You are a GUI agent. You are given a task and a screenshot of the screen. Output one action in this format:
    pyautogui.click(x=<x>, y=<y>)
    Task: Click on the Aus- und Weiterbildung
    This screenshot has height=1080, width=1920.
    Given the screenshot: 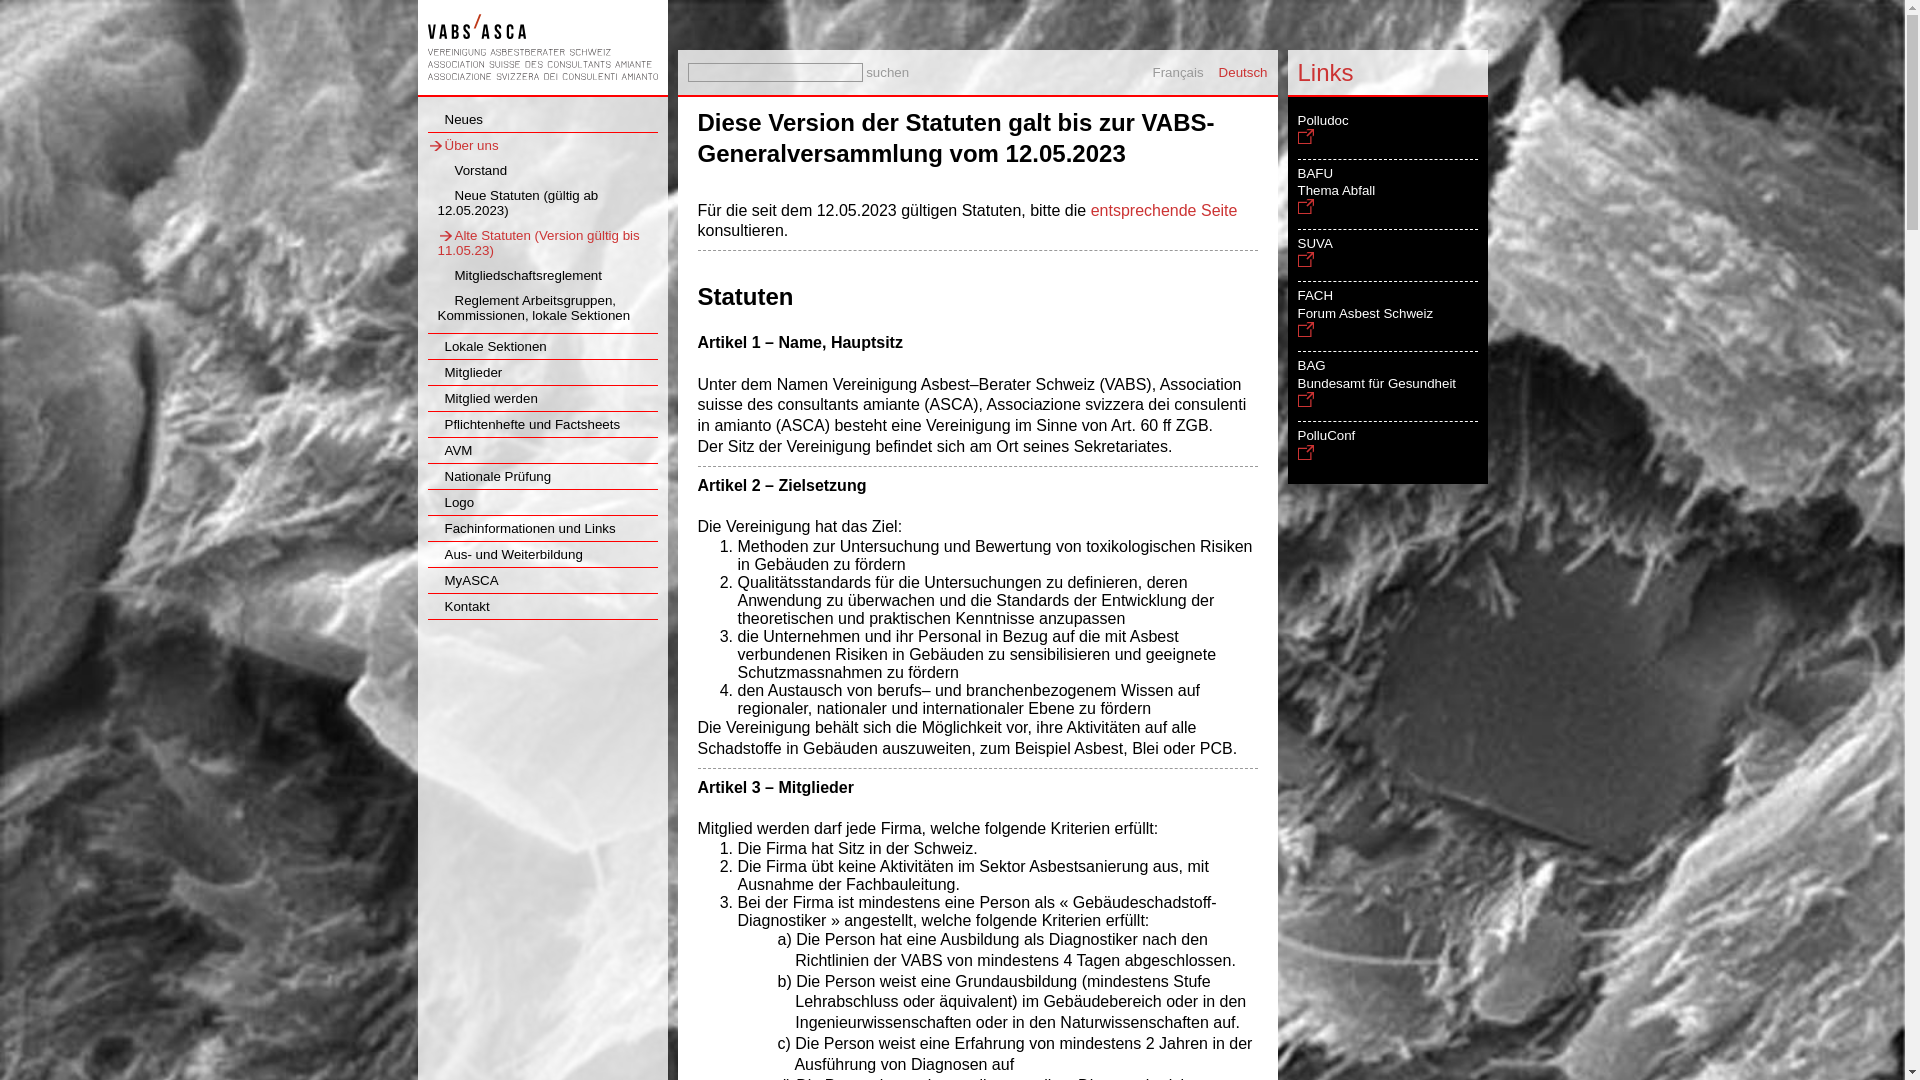 What is the action you would take?
    pyautogui.click(x=506, y=554)
    